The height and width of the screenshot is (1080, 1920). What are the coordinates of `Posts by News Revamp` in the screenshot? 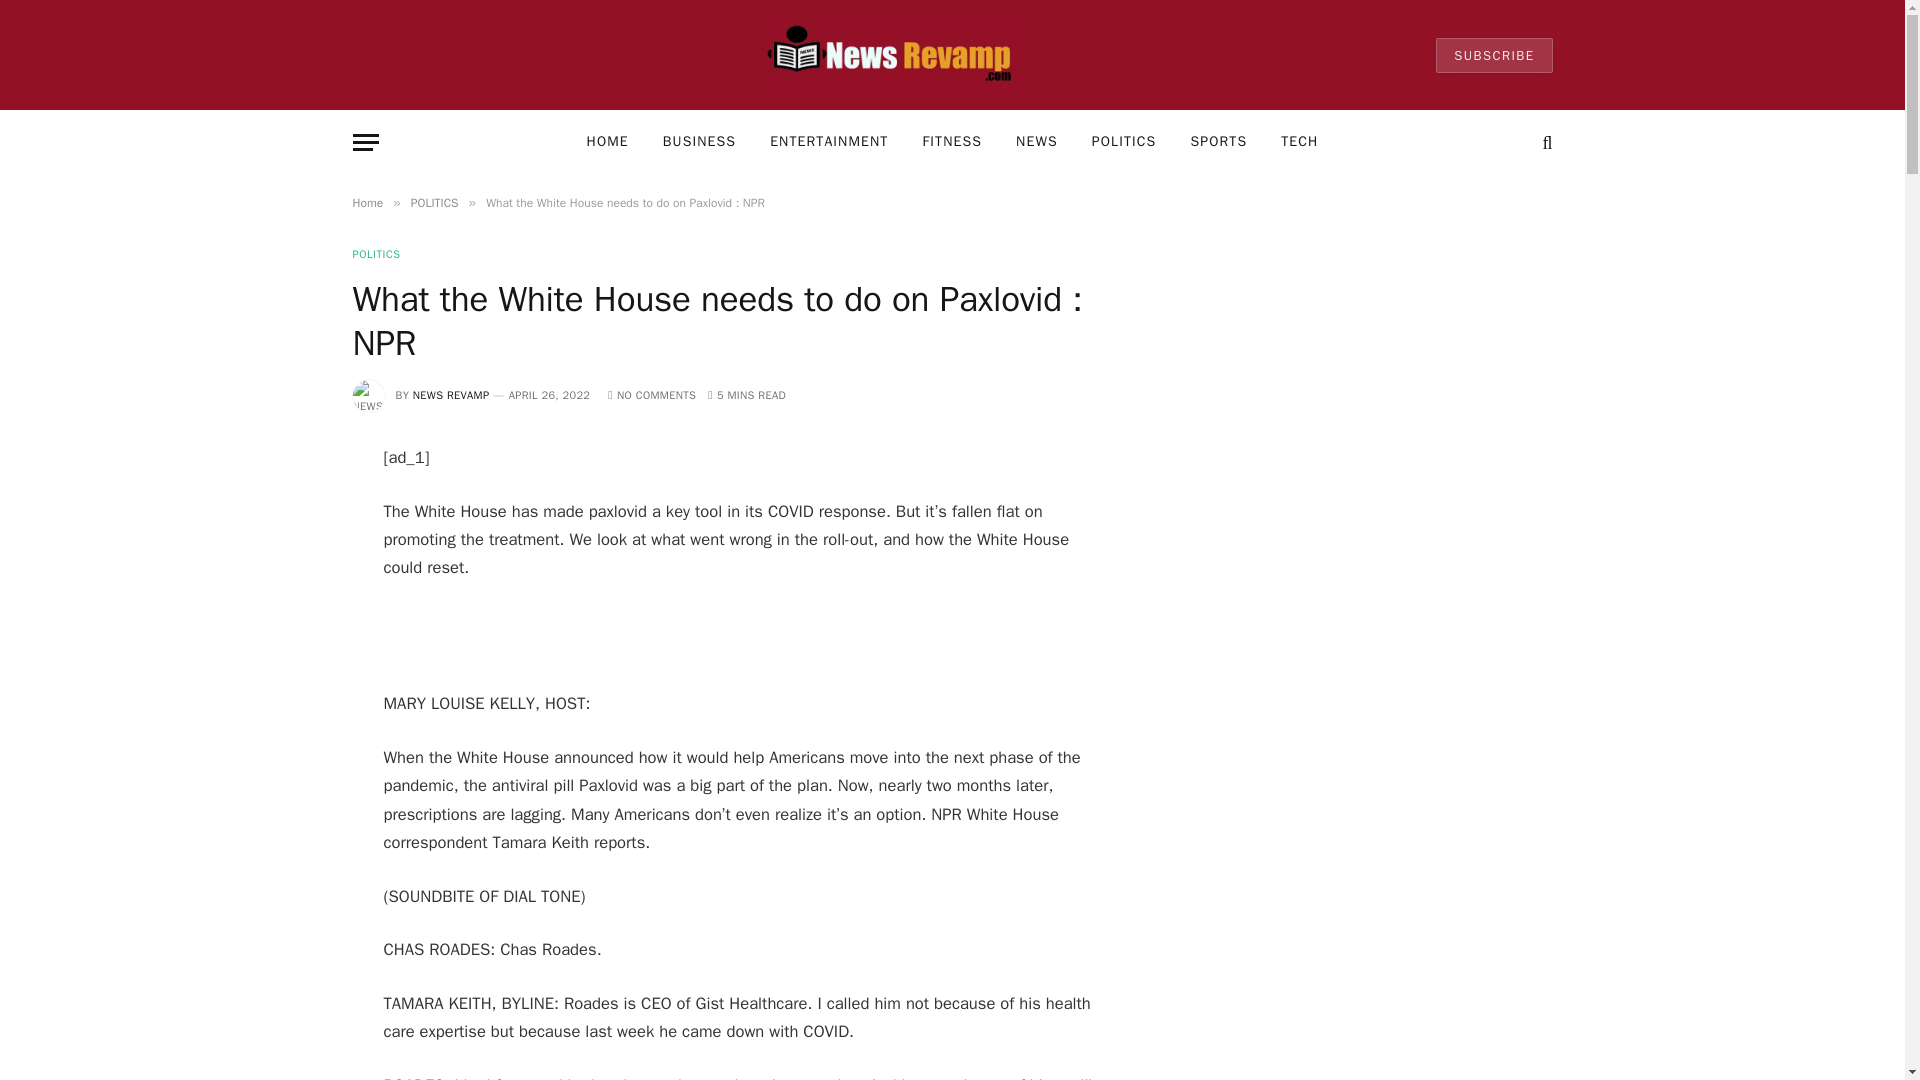 It's located at (450, 394).